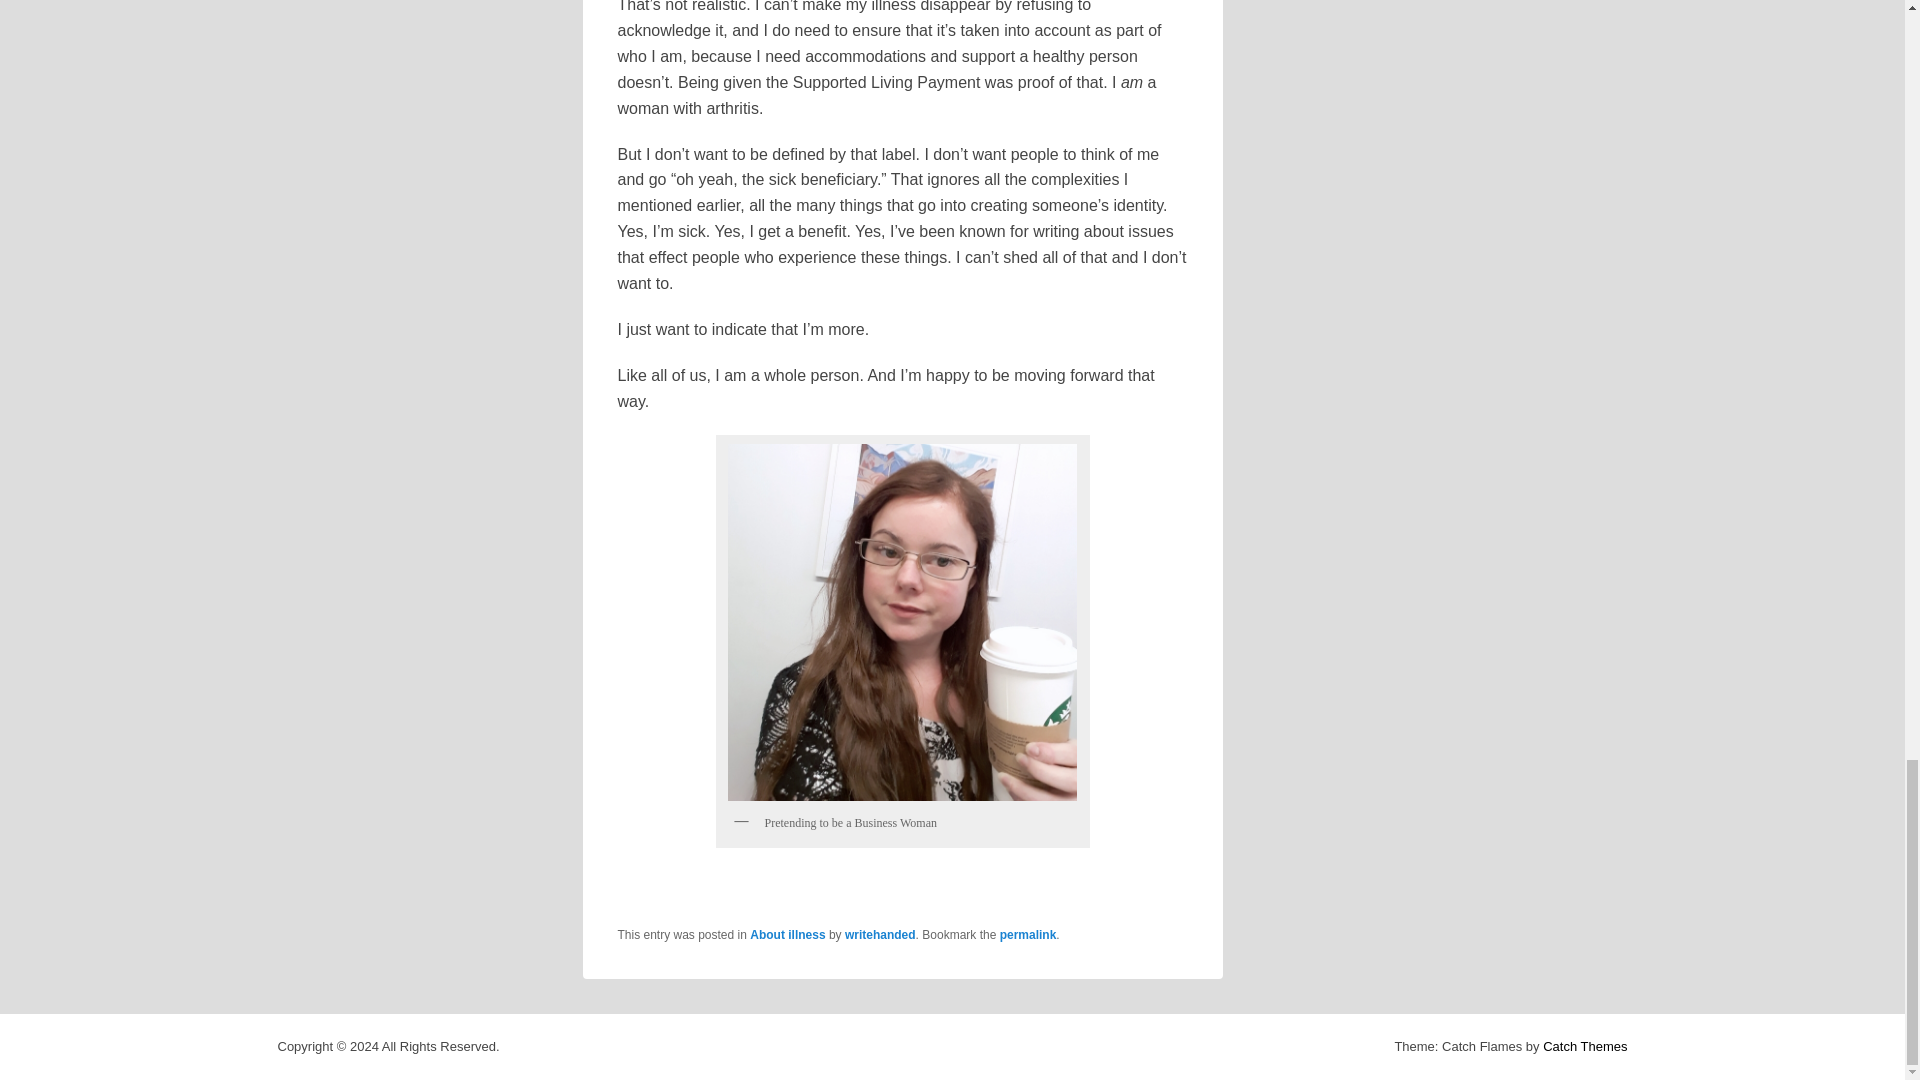 The image size is (1920, 1080). I want to click on Permalink to On being a whole person, so click(1028, 934).